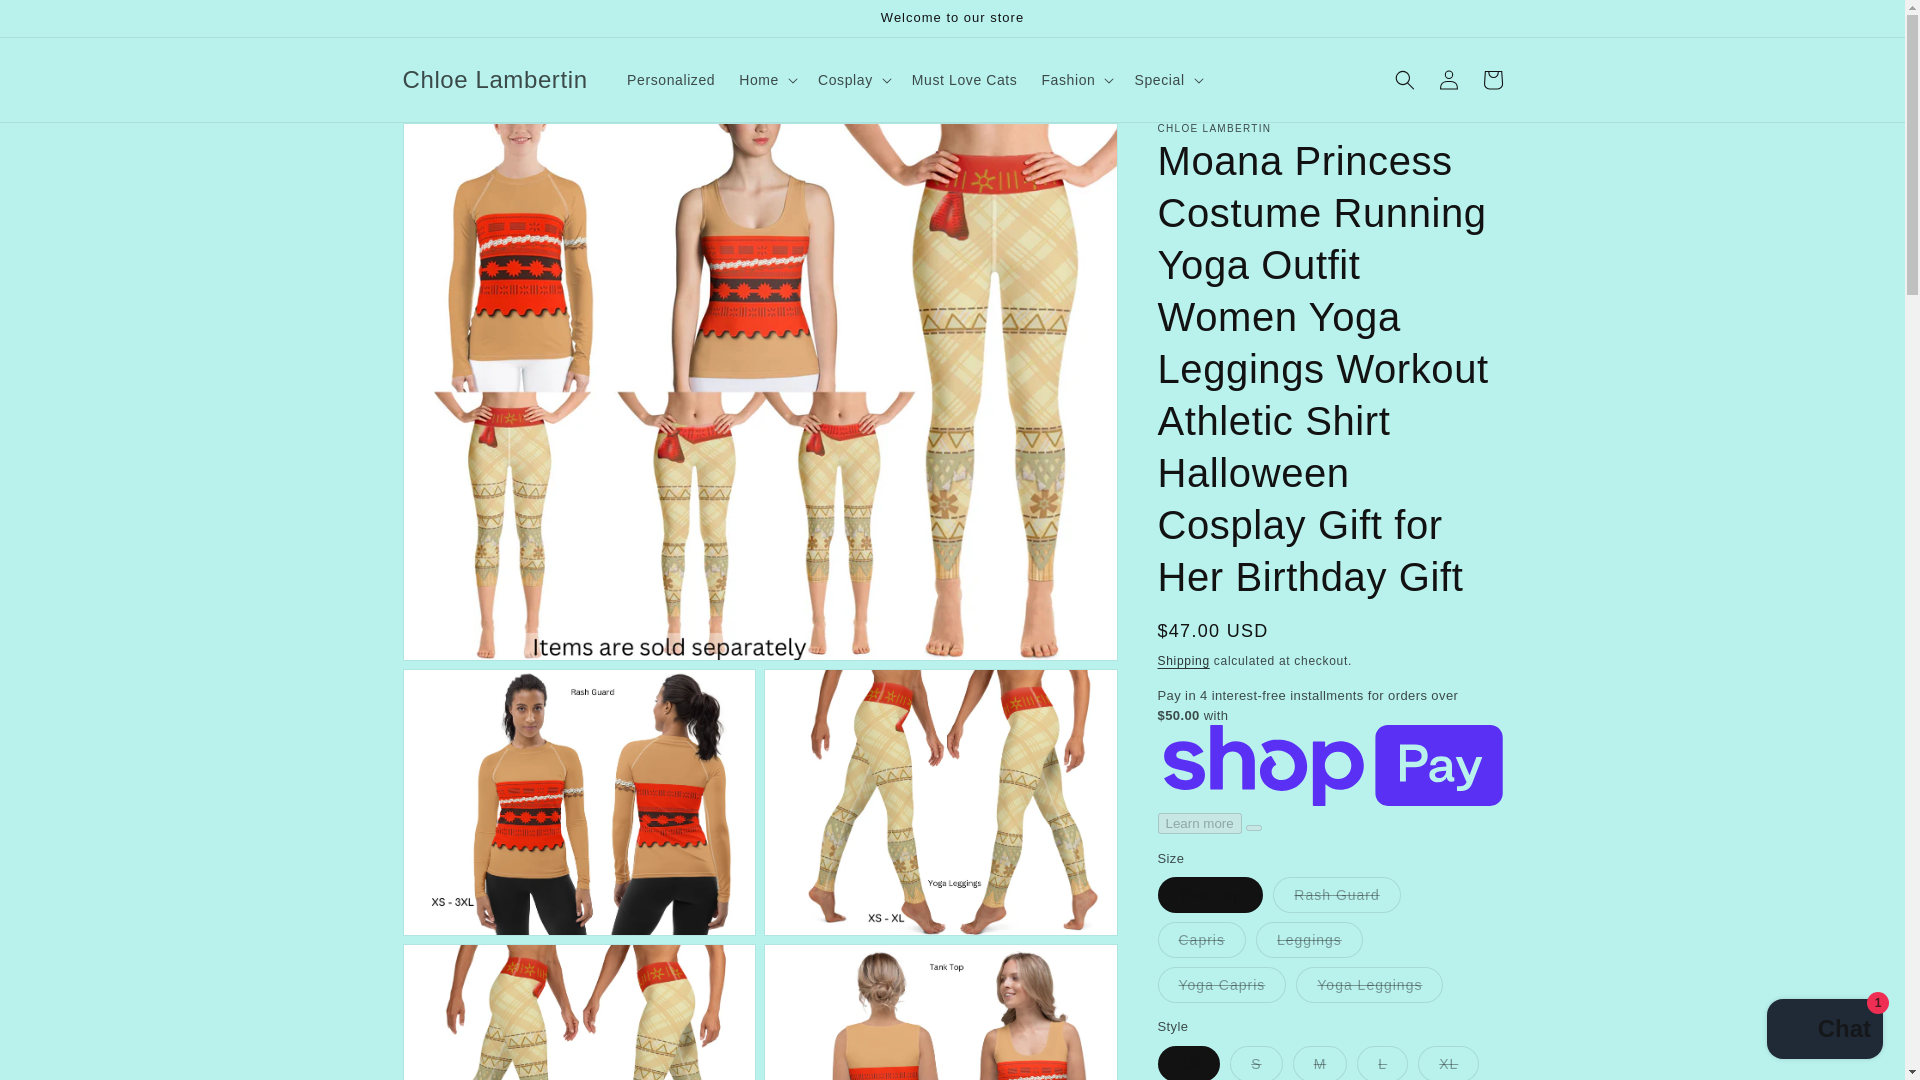  Describe the element at coordinates (60, 23) in the screenshot. I see `Skip to content` at that location.